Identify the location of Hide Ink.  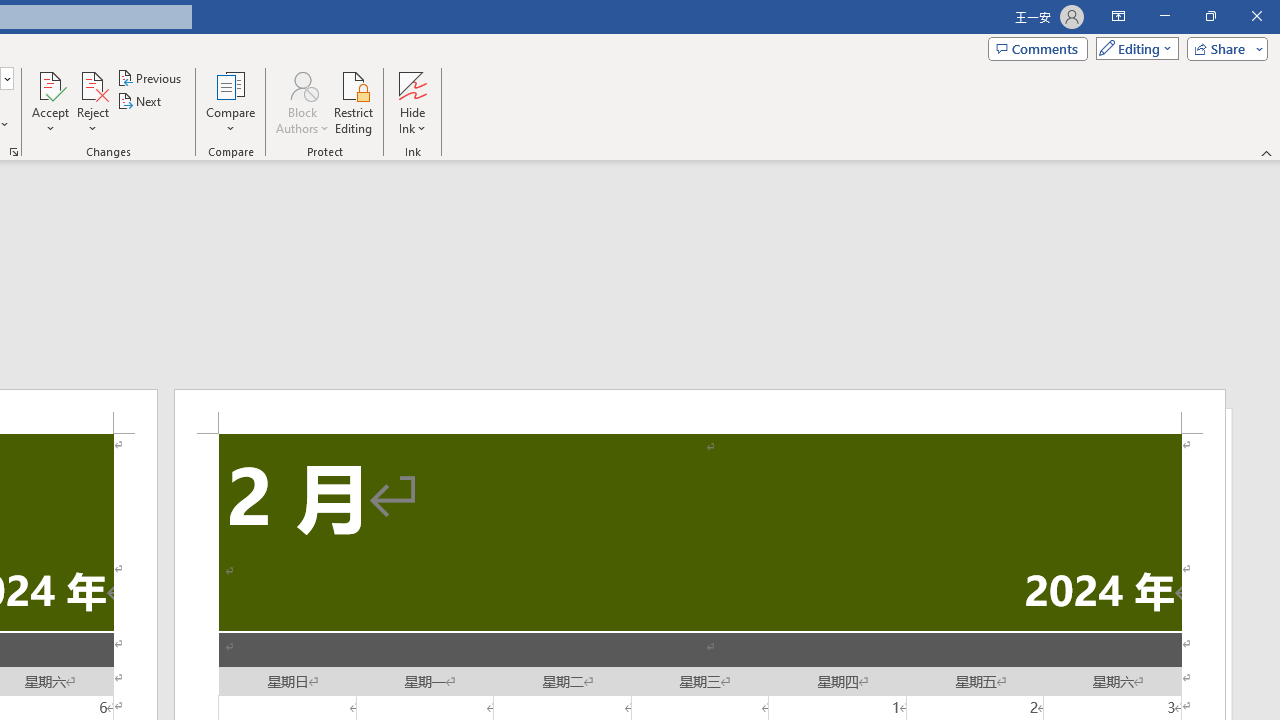
(412, 84).